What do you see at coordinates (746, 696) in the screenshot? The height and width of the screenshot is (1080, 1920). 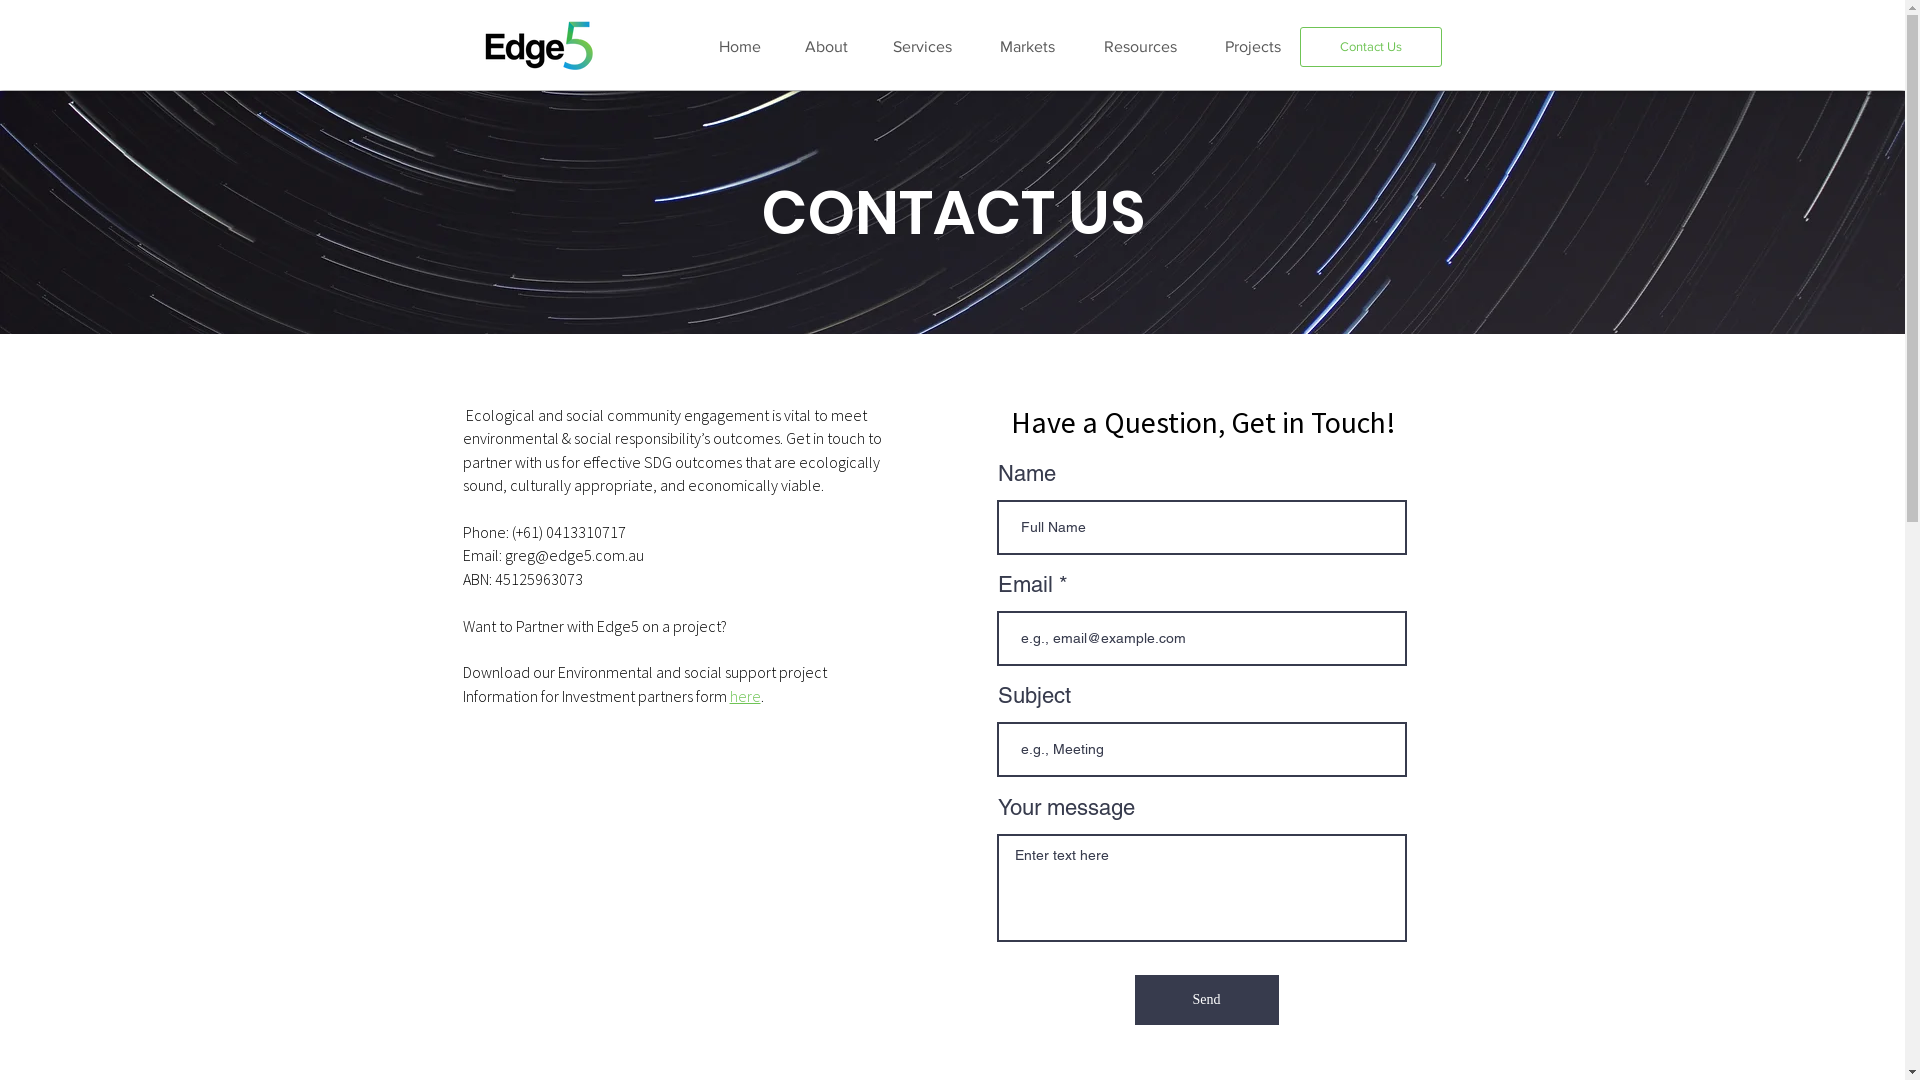 I see `here` at bounding box center [746, 696].